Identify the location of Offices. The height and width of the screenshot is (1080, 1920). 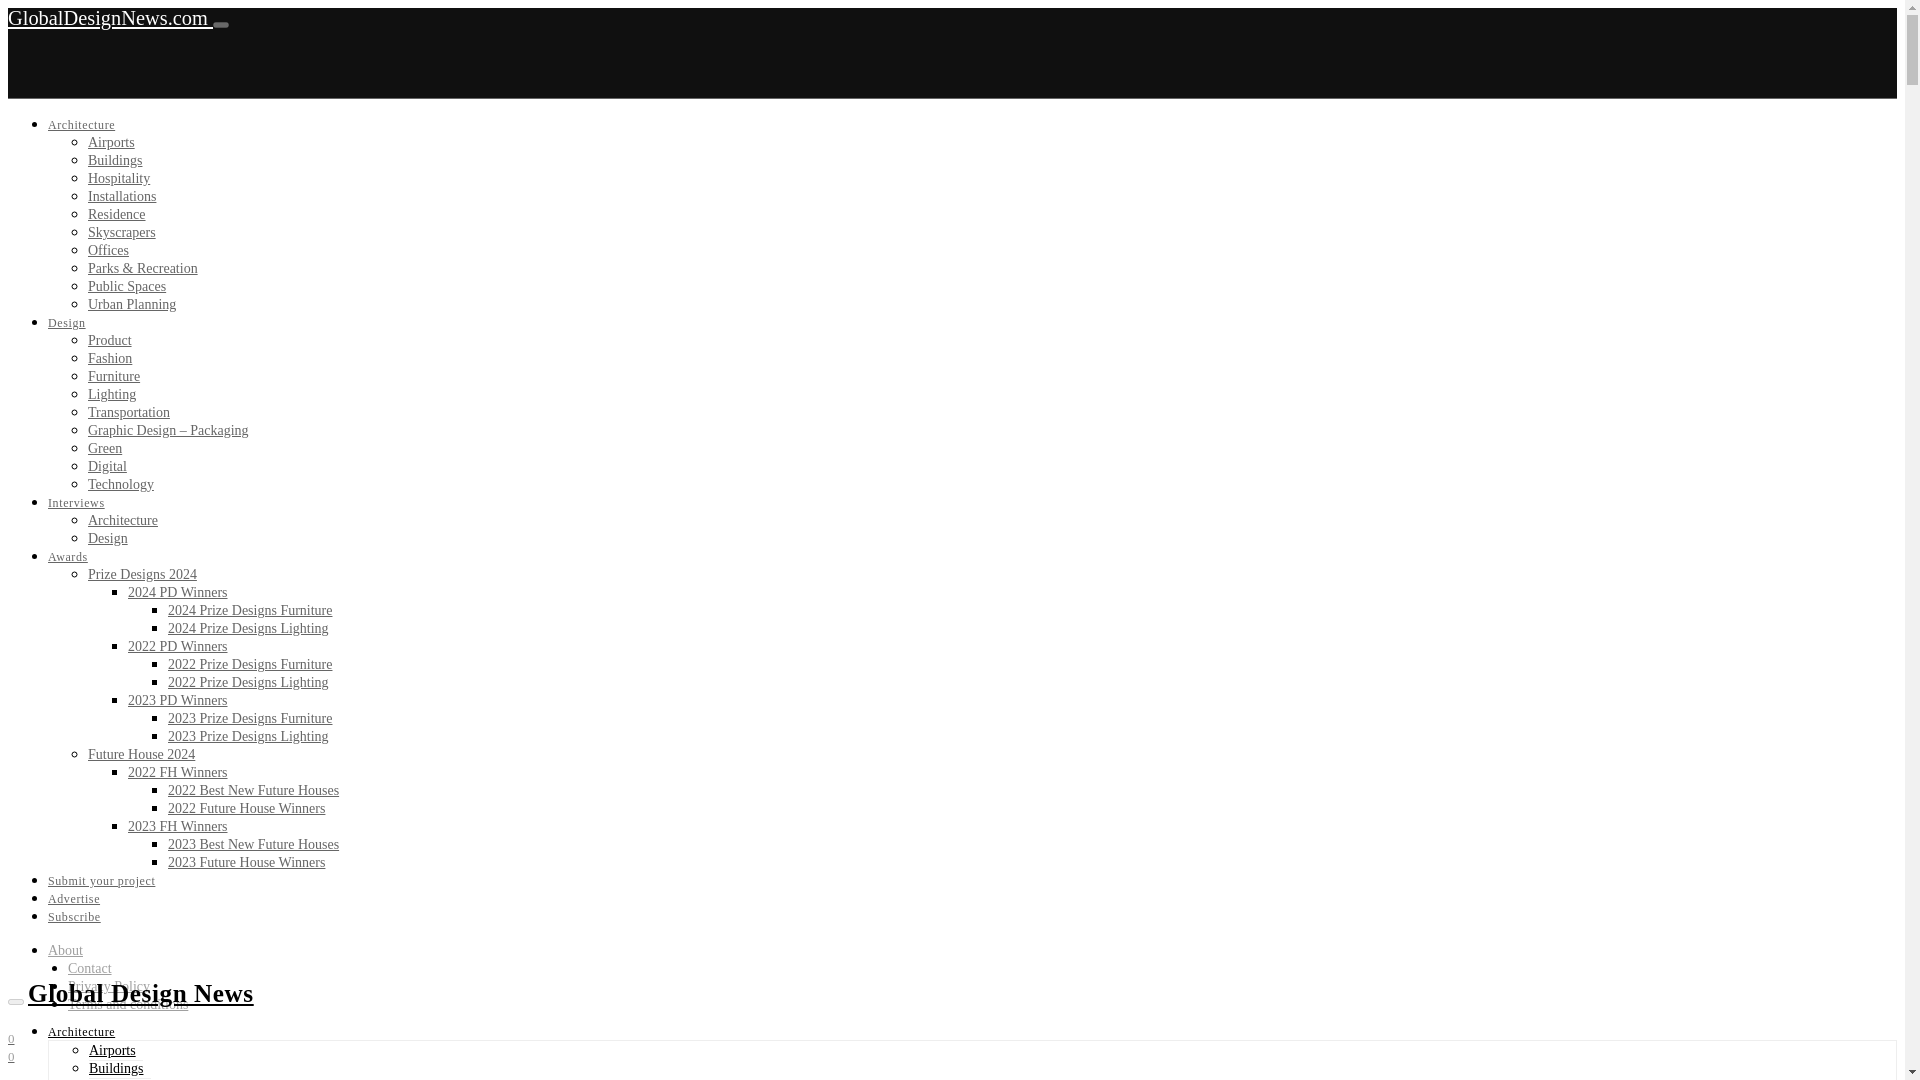
(108, 250).